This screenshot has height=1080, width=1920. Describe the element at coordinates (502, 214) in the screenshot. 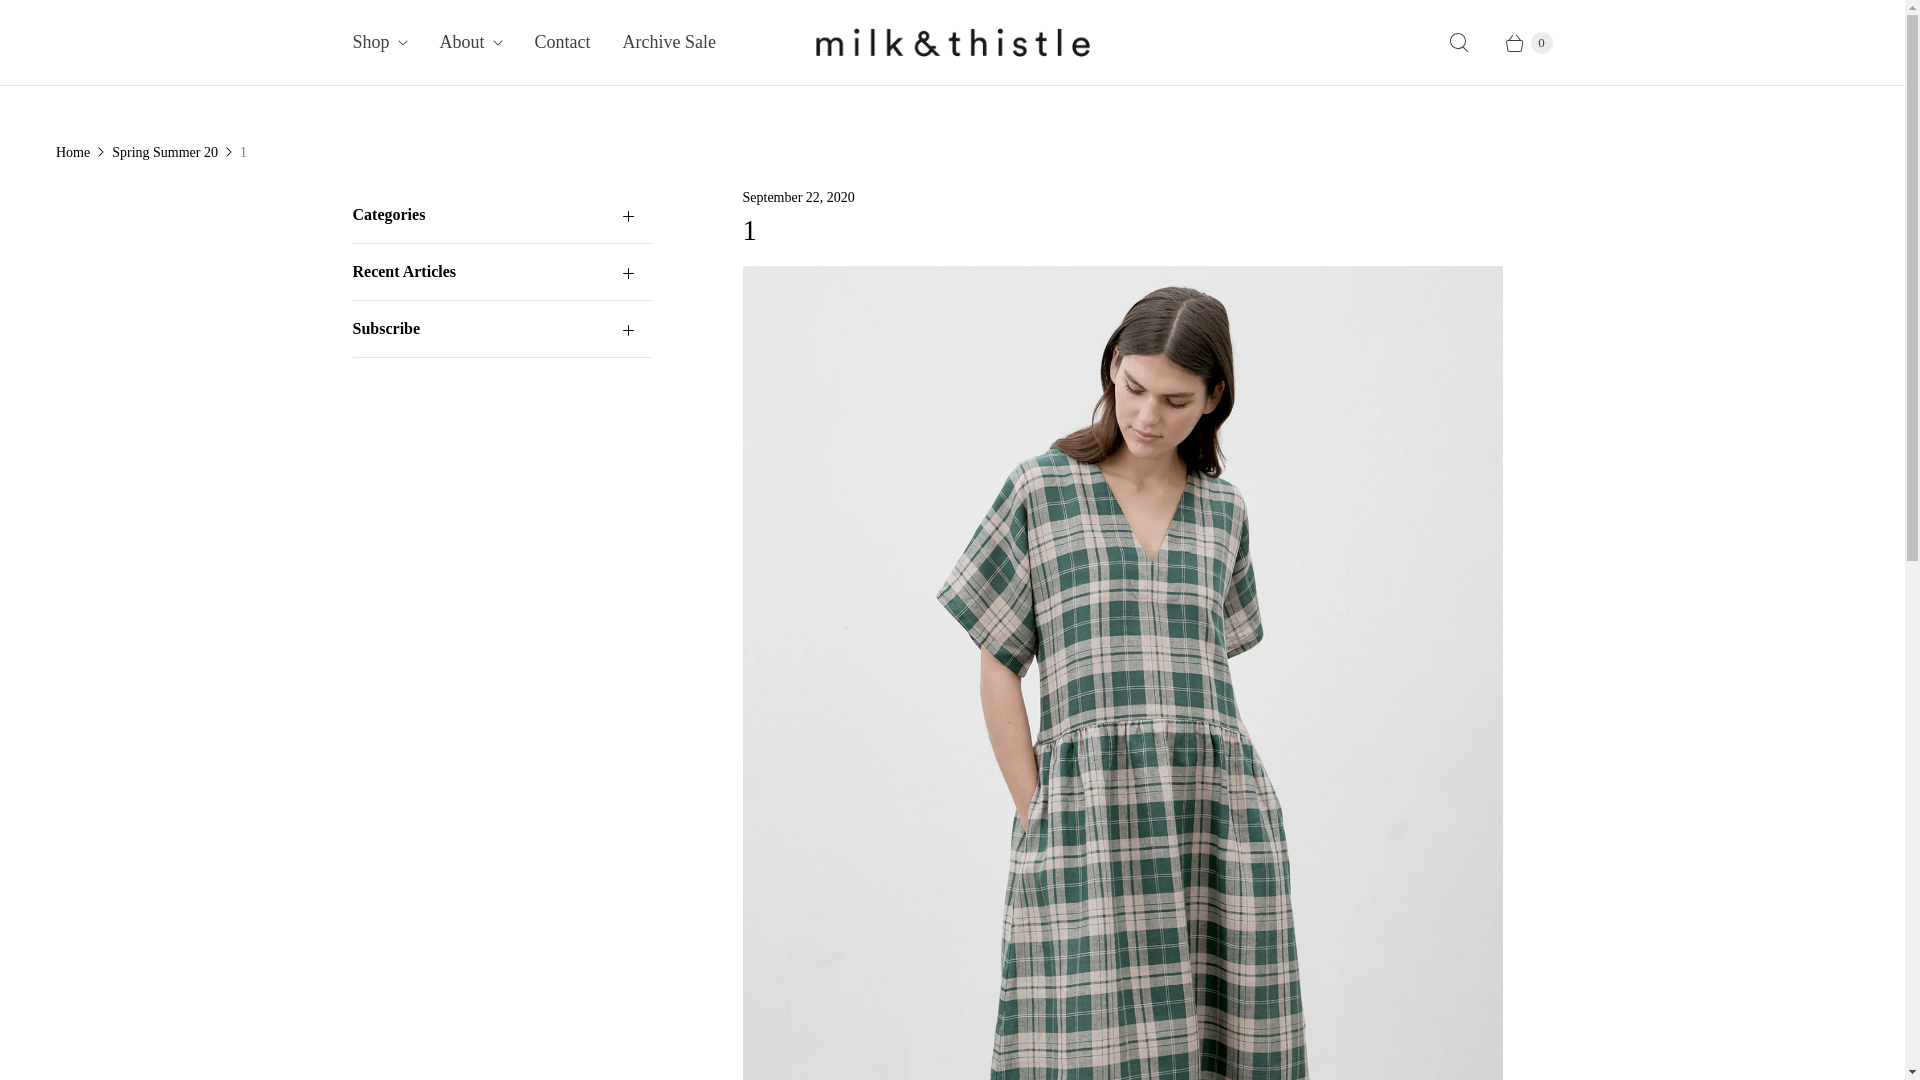

I see `Categories` at that location.